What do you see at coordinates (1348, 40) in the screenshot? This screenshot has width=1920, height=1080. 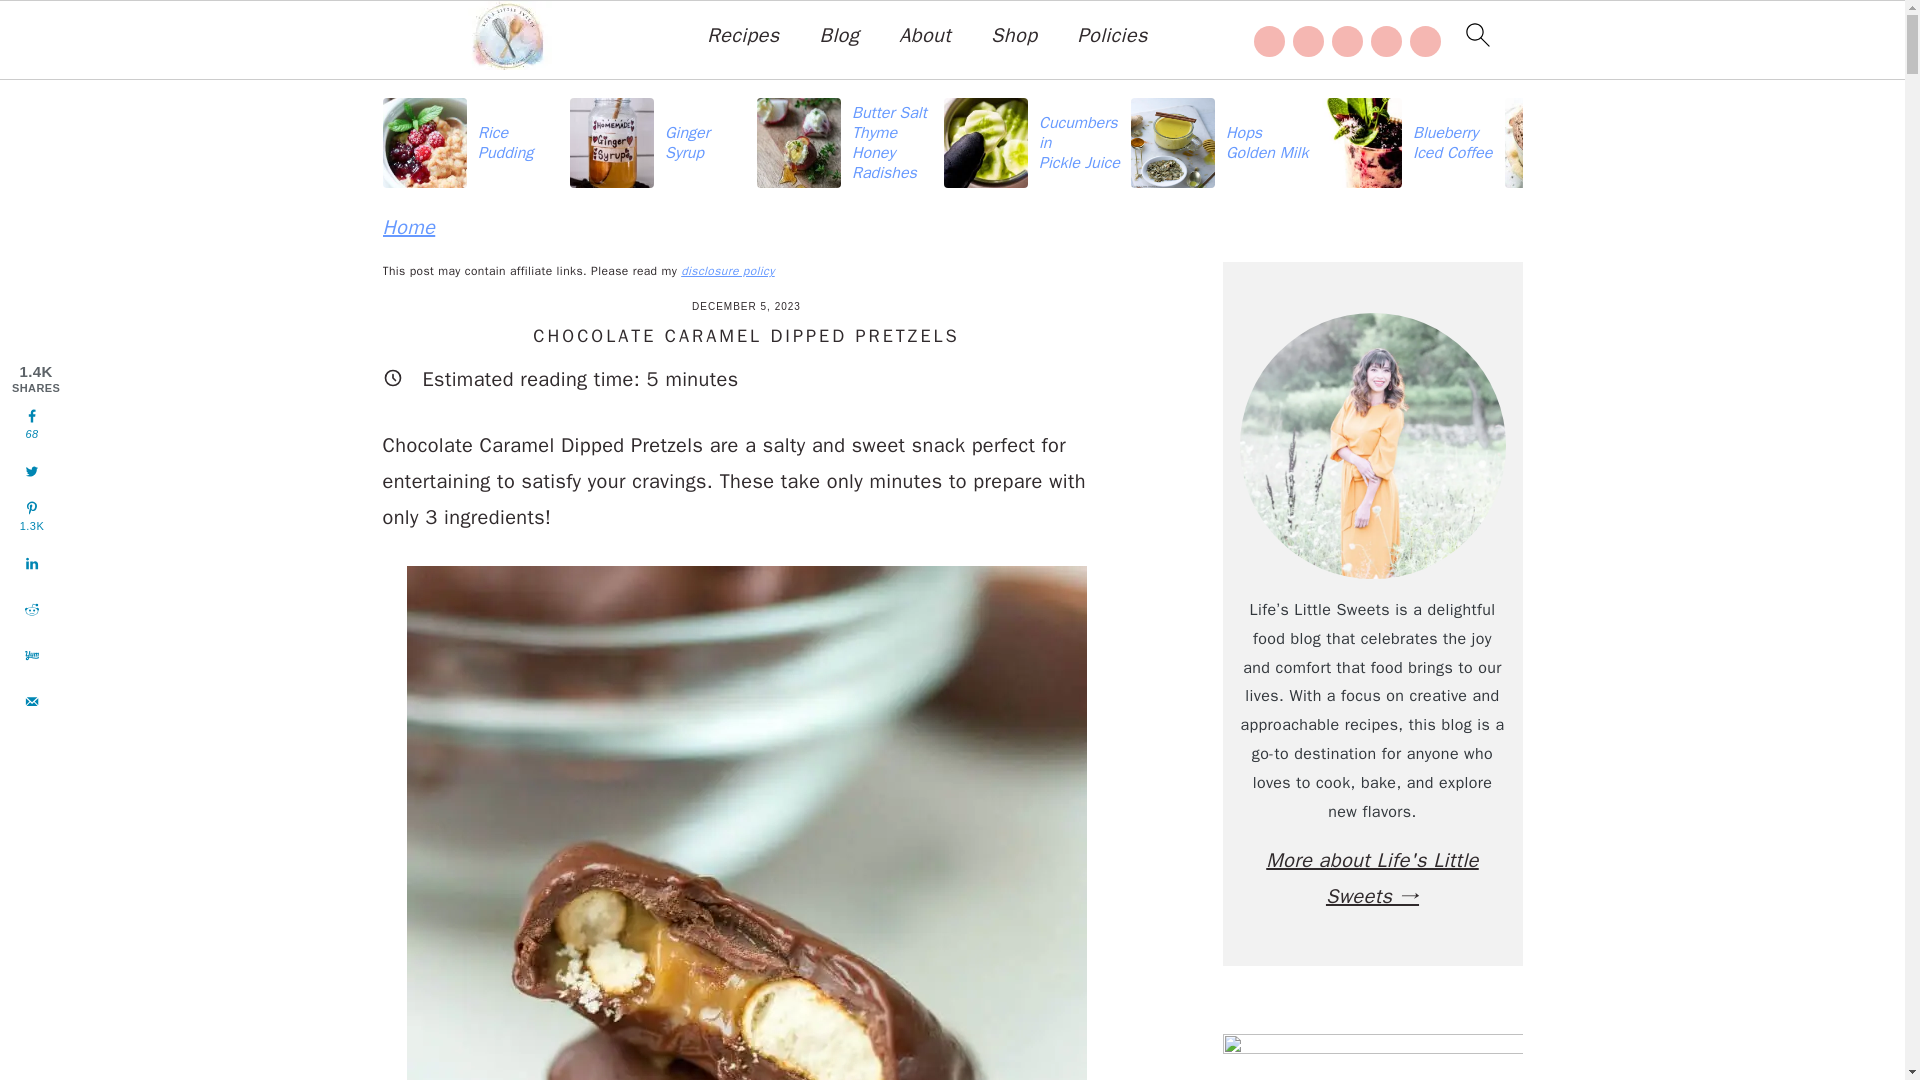 I see `Pinterest` at bounding box center [1348, 40].